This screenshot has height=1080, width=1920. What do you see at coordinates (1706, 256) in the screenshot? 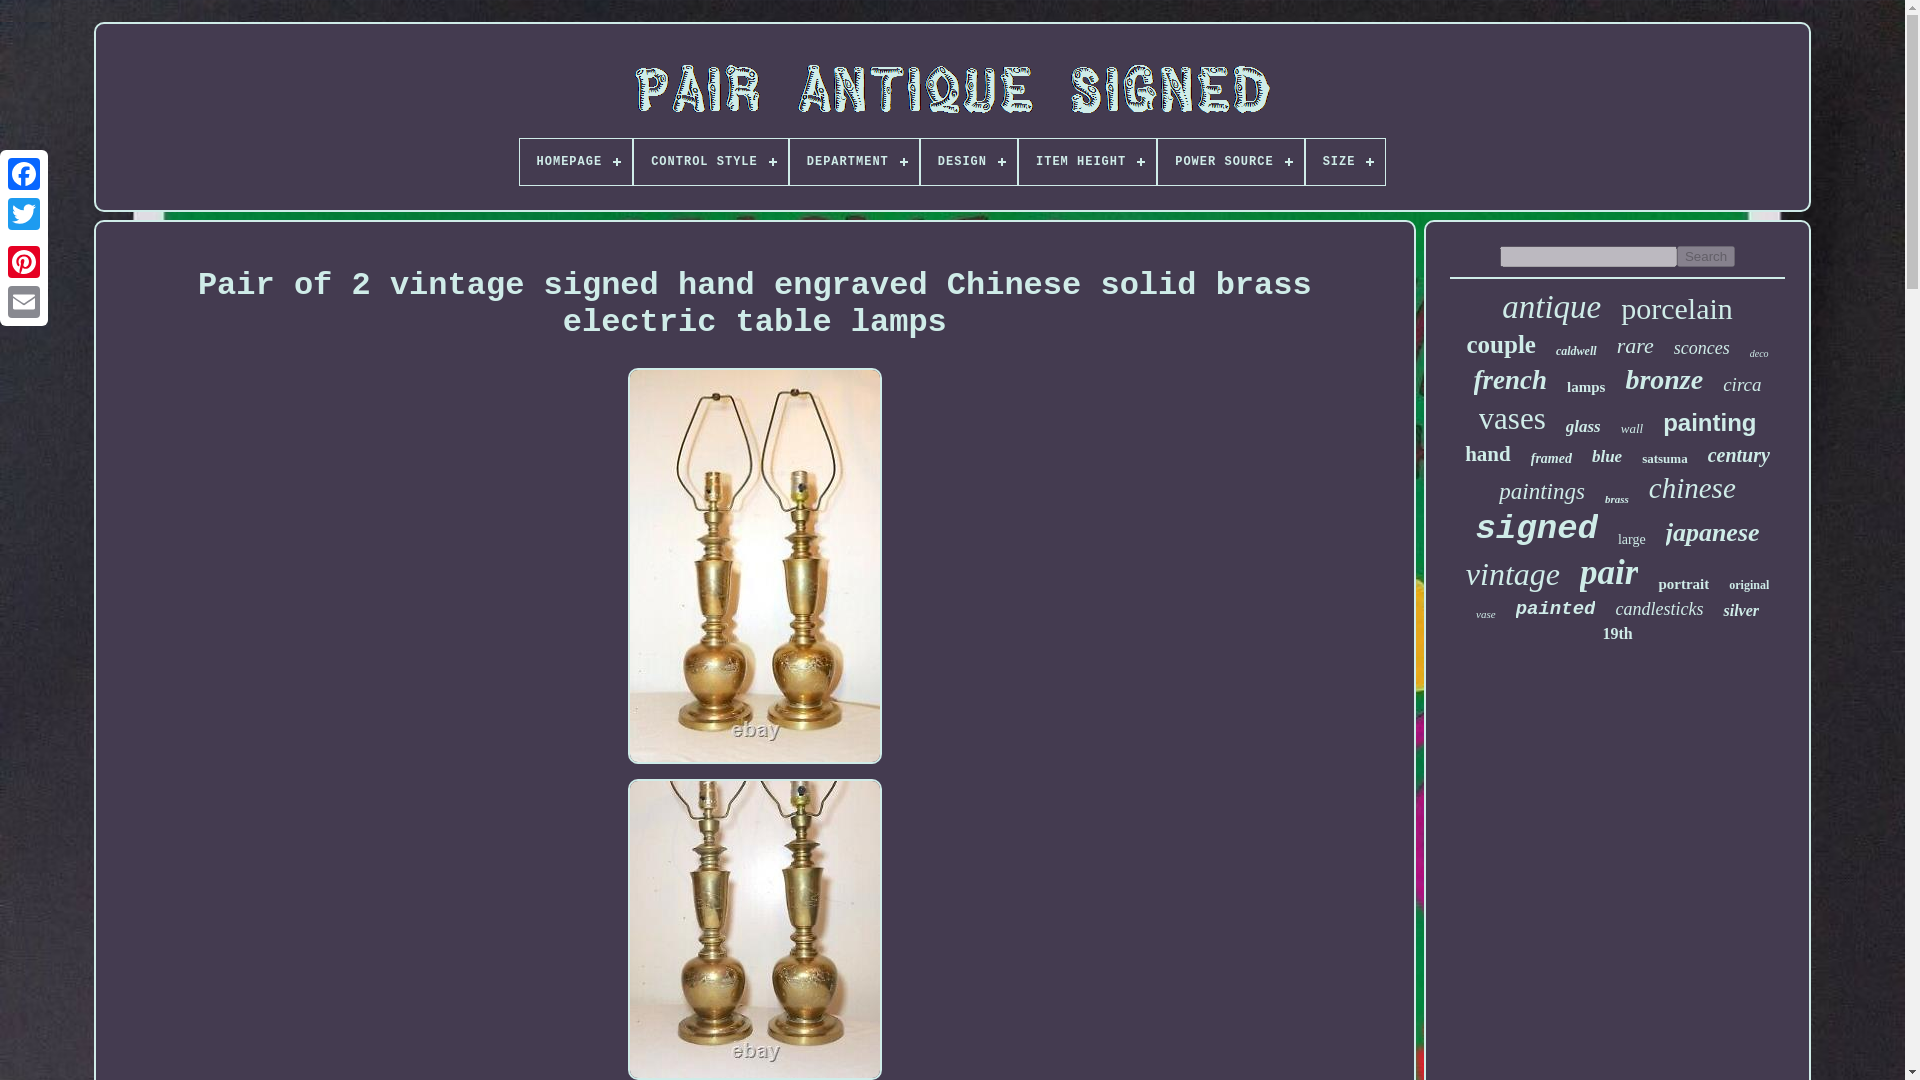
I see `Search` at bounding box center [1706, 256].